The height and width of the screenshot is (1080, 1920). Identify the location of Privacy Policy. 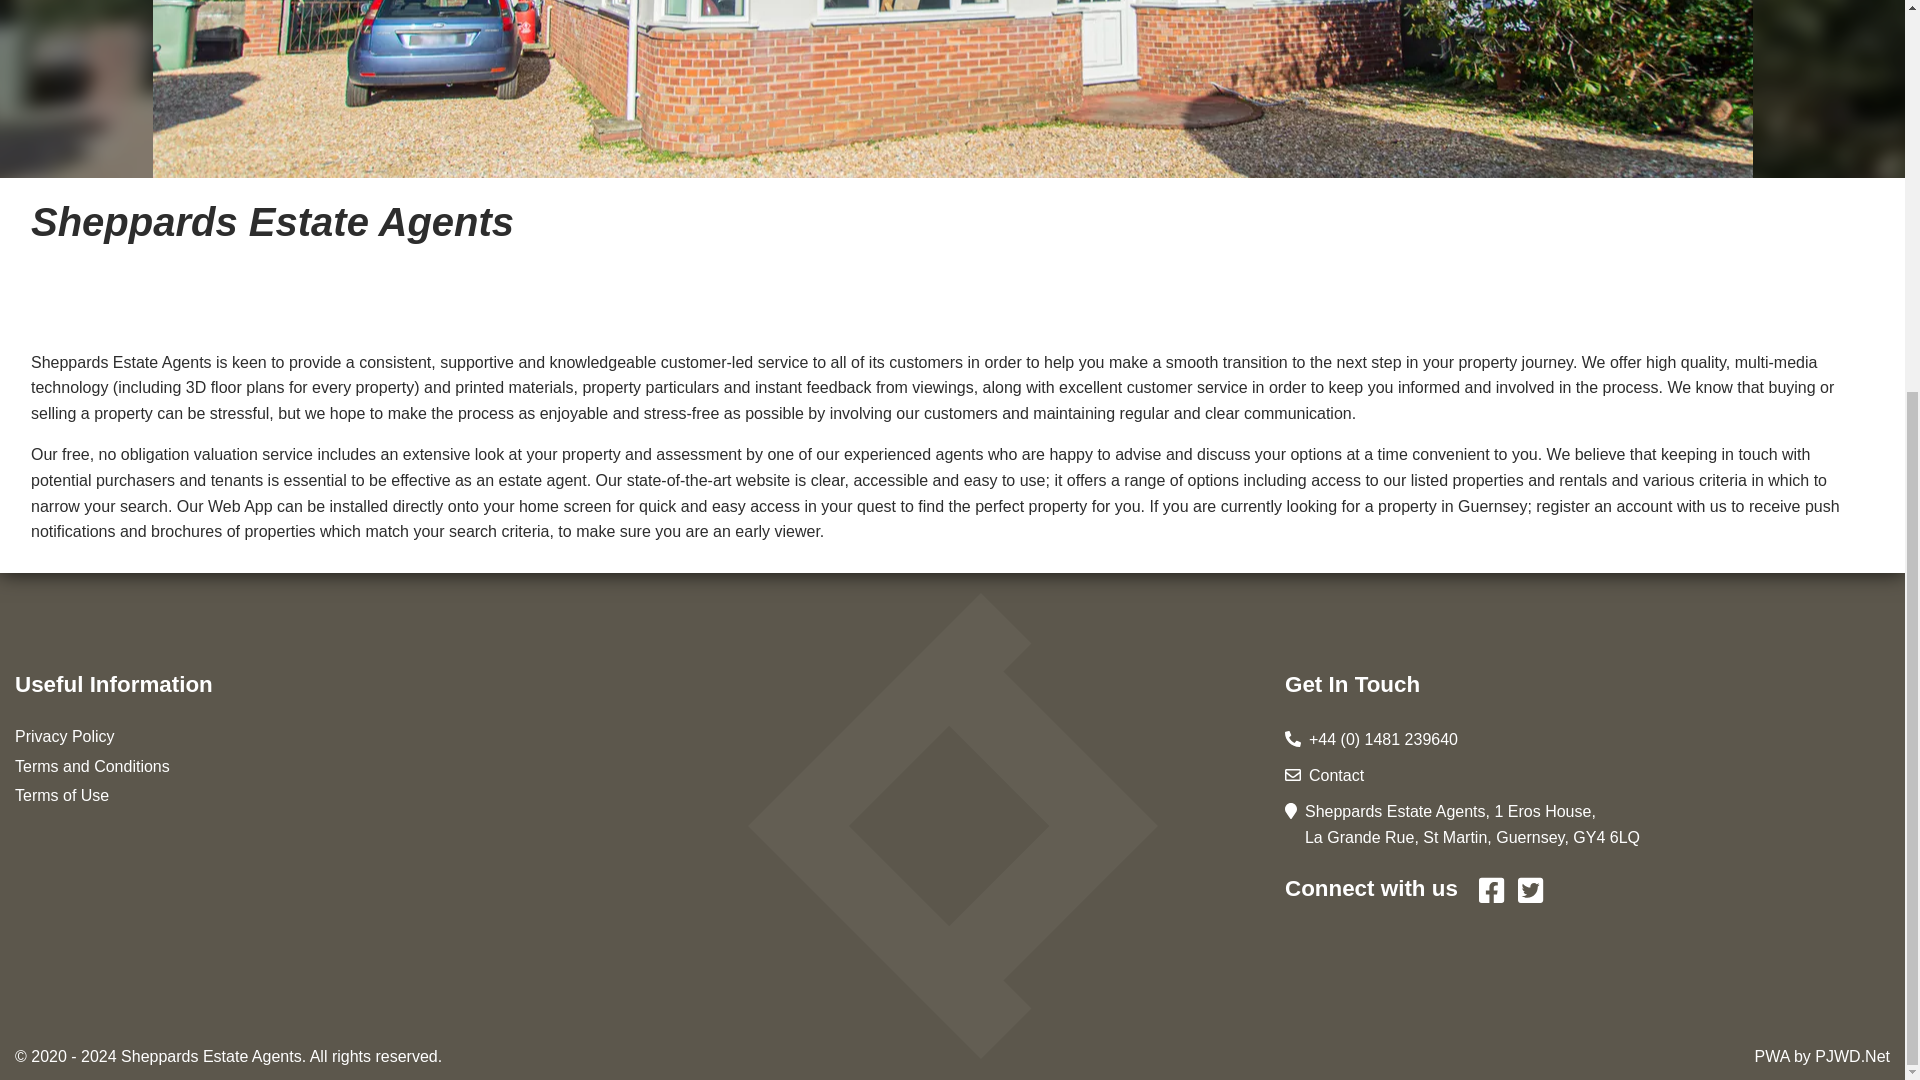
(65, 132).